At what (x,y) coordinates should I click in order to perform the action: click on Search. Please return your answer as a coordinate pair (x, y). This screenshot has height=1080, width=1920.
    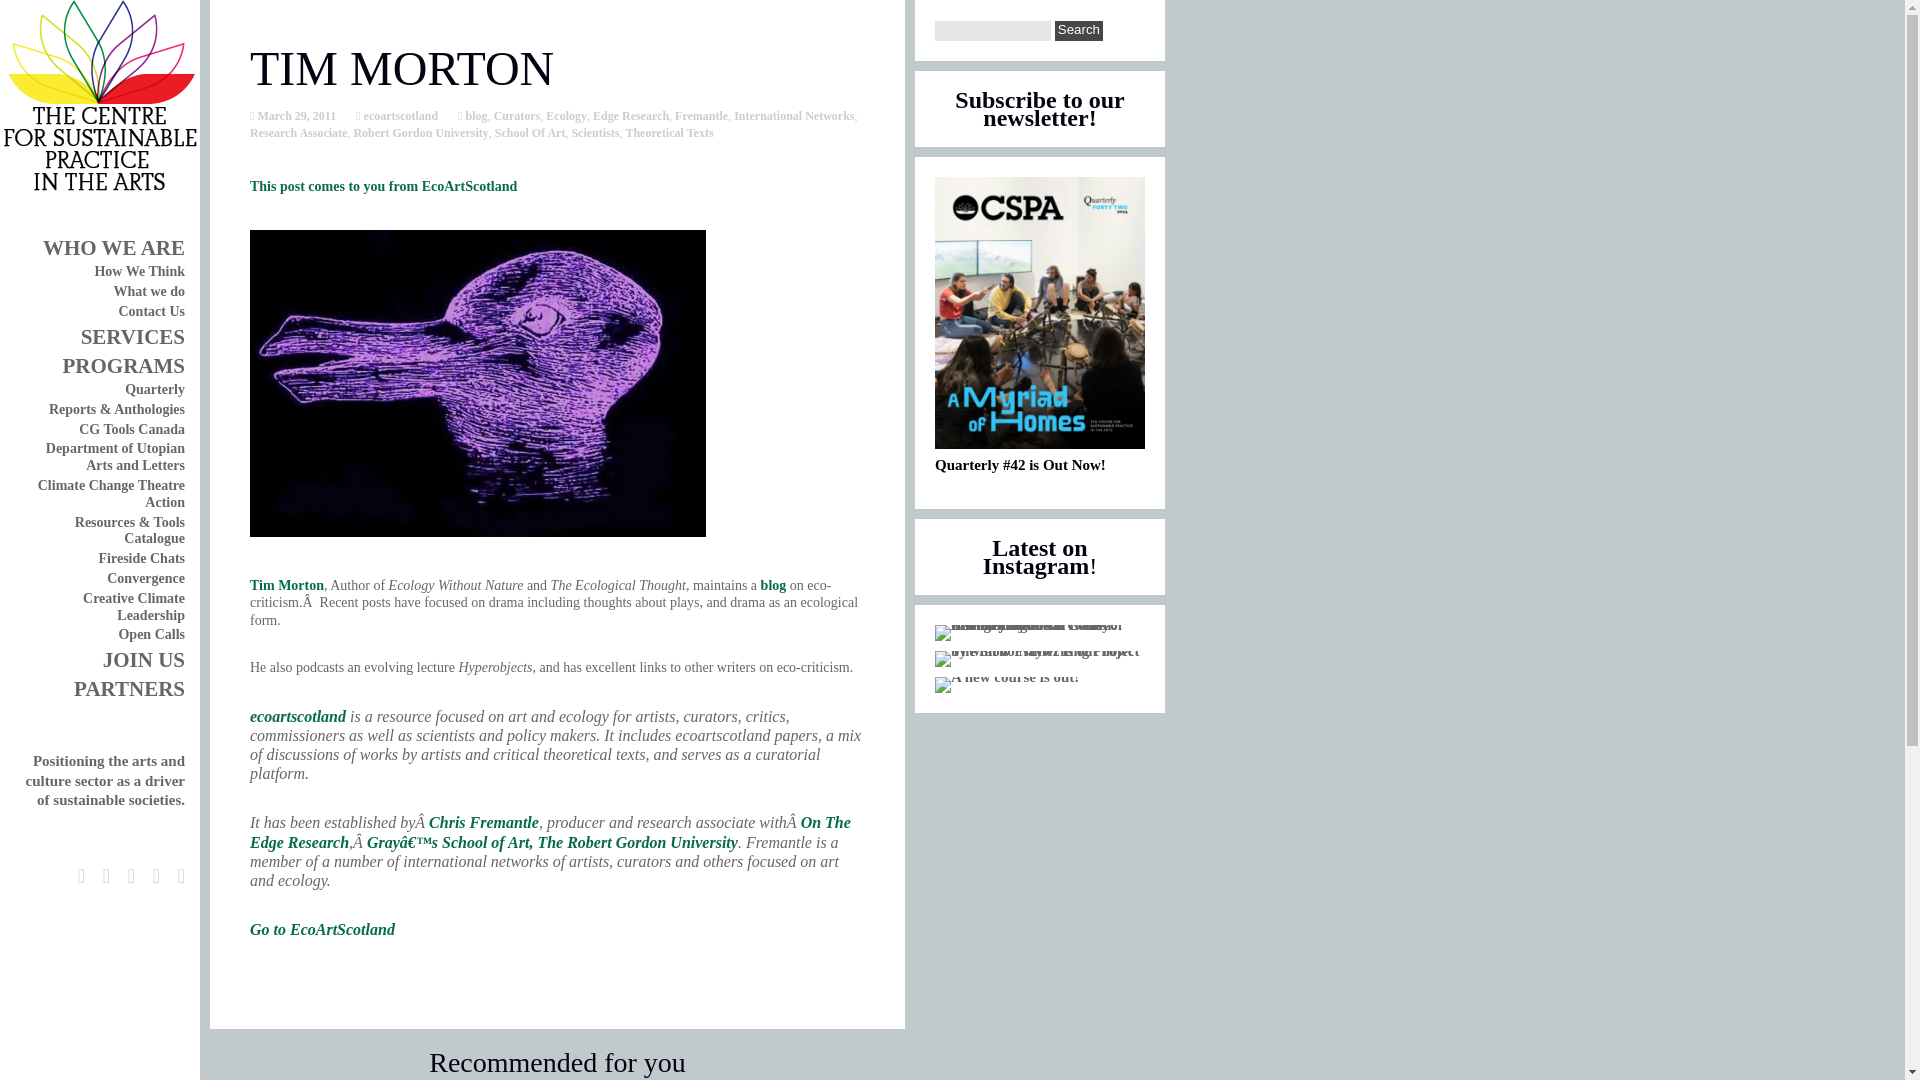
    Looking at the image, I should click on (1078, 30).